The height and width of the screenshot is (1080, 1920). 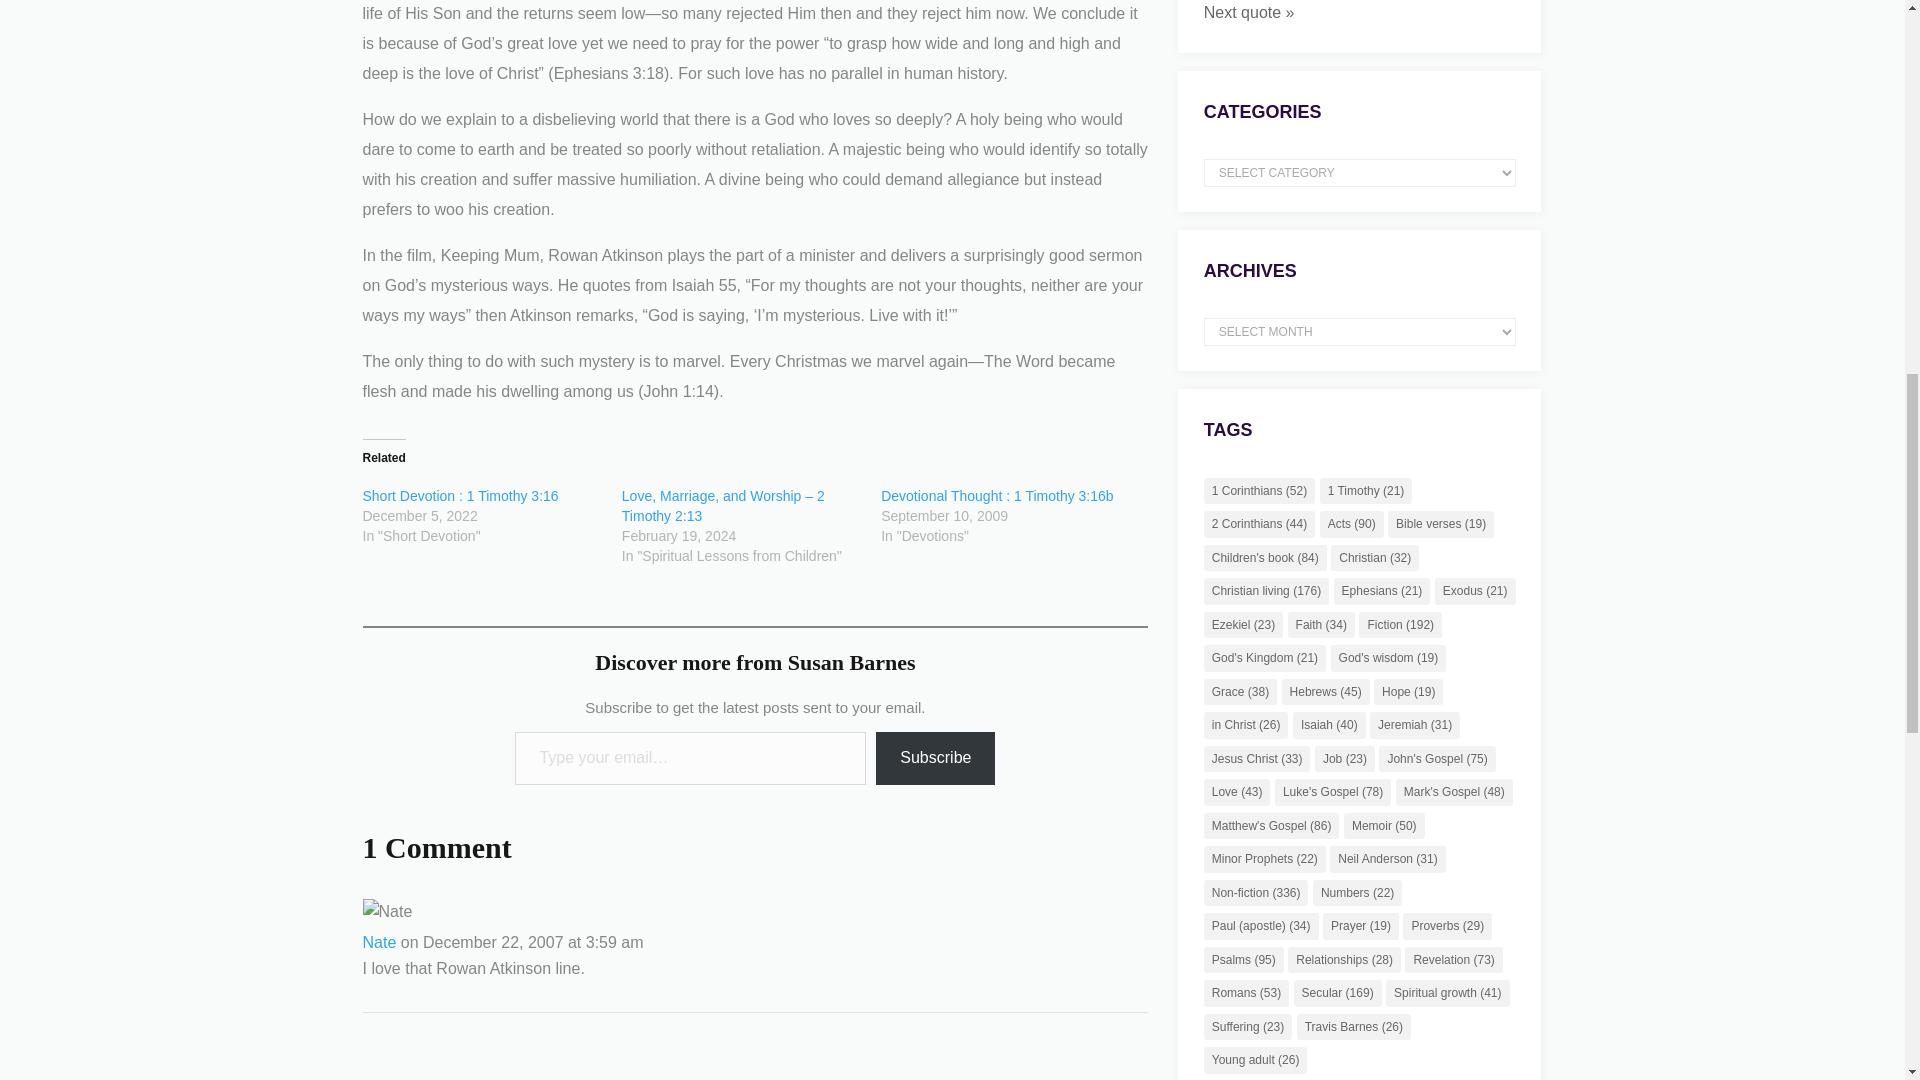 I want to click on Devotional Thought : 1 Timothy 3:16b, so click(x=997, y=496).